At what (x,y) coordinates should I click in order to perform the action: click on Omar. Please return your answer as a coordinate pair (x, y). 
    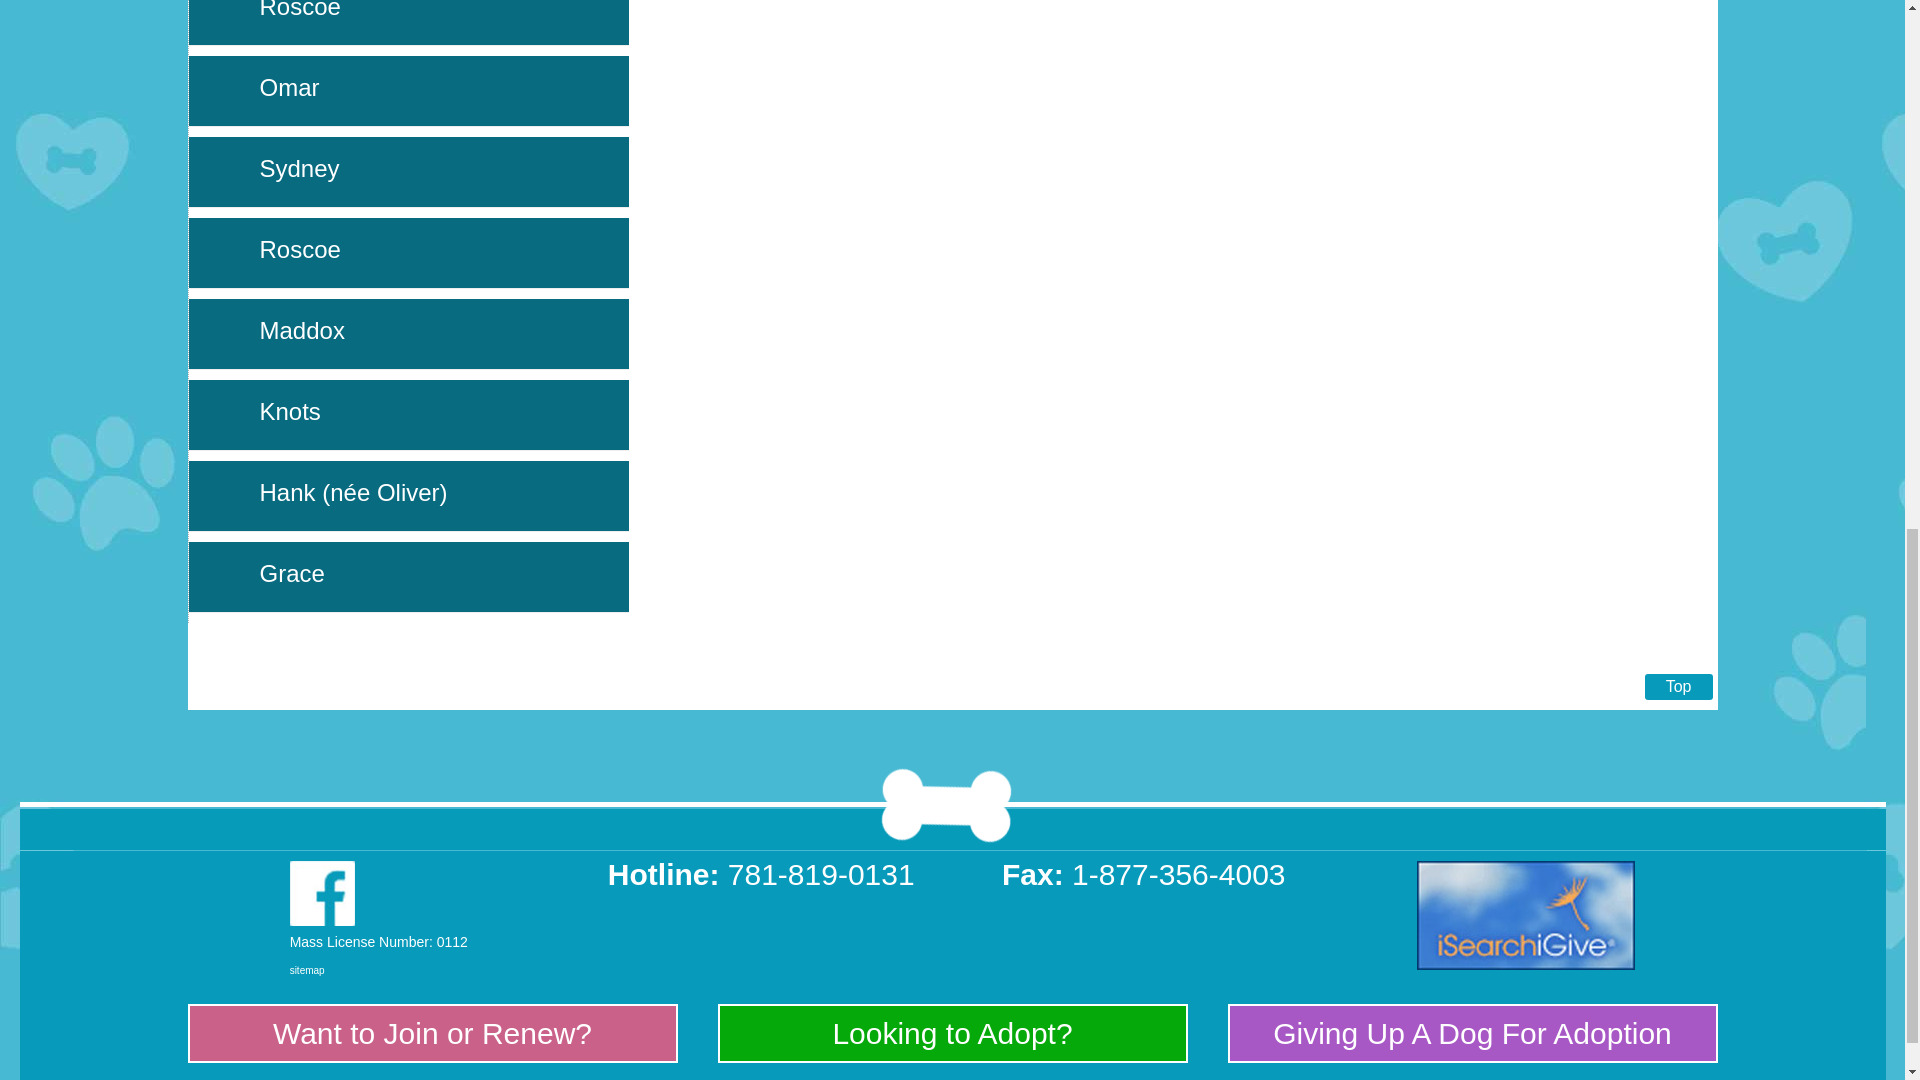
    Looking at the image, I should click on (290, 88).